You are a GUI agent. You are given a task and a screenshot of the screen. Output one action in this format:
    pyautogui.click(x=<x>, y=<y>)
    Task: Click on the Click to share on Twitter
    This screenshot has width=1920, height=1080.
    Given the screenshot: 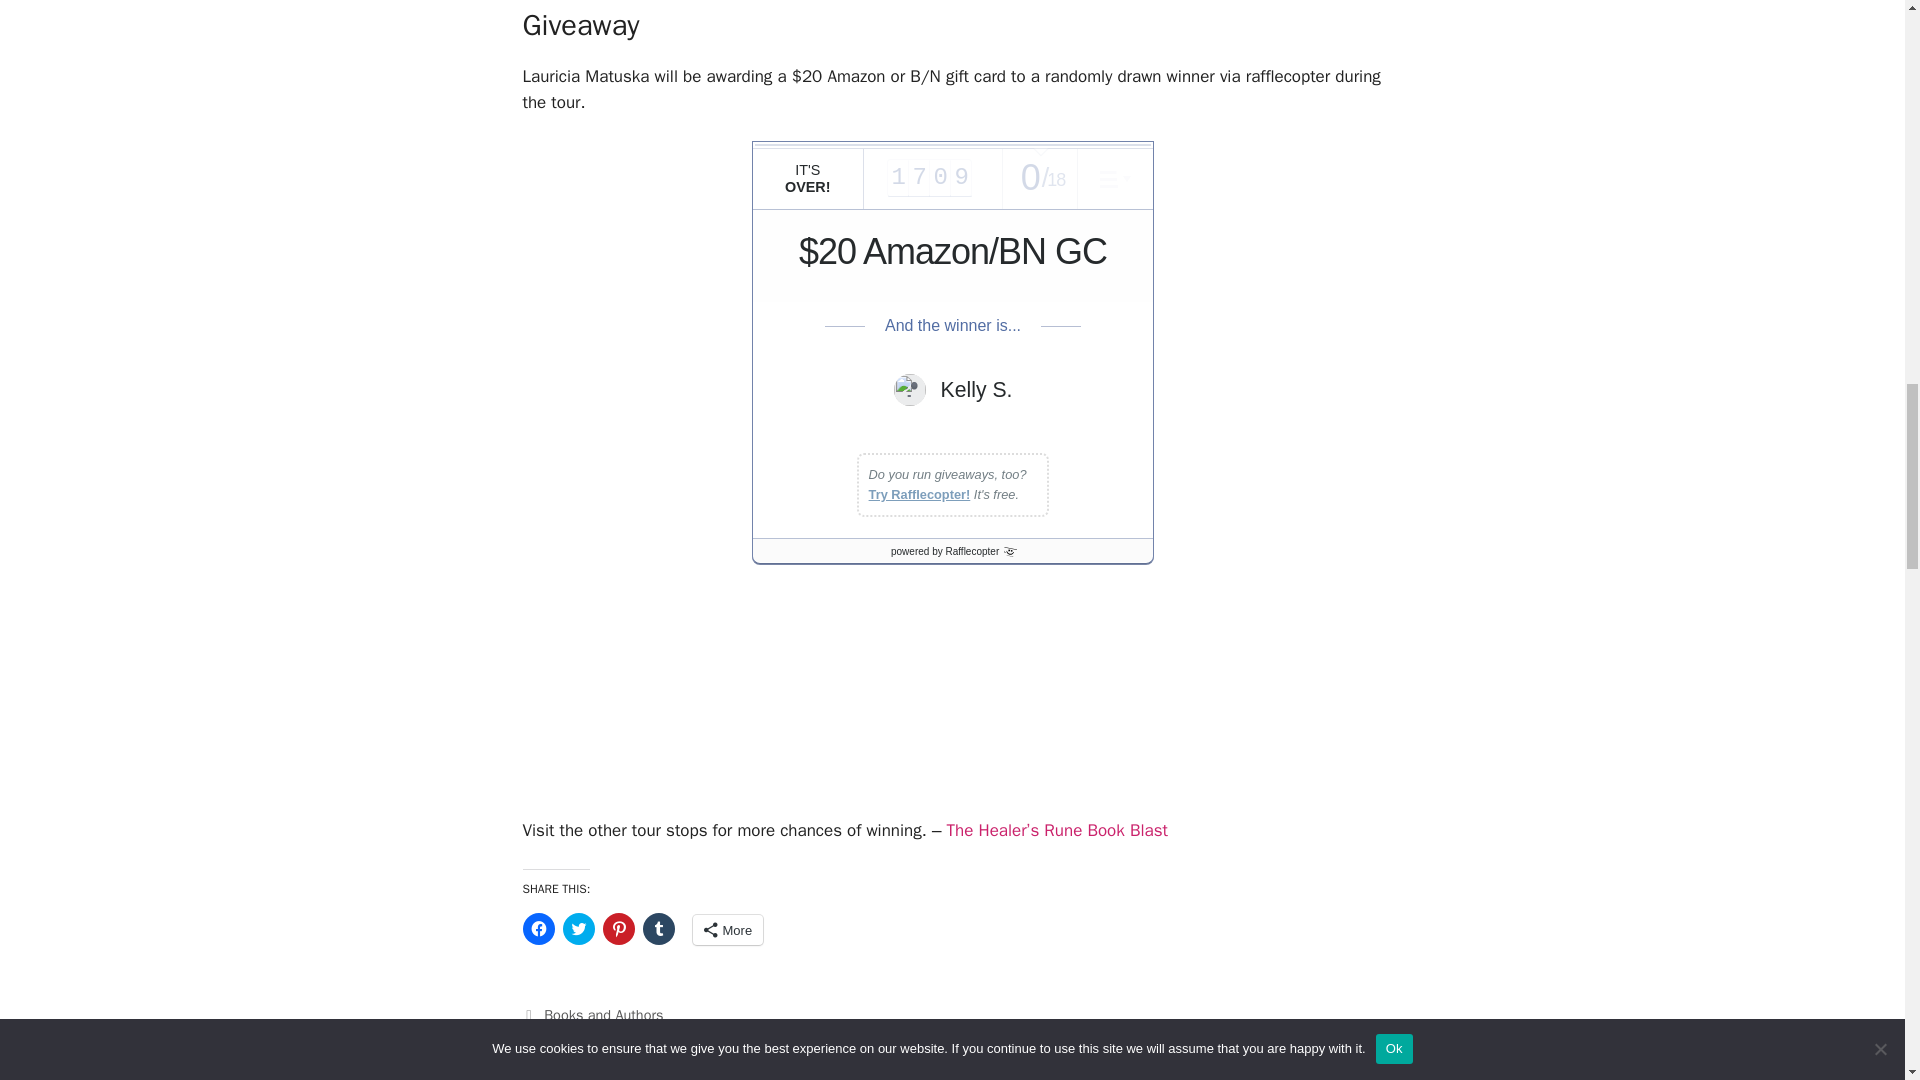 What is the action you would take?
    pyautogui.click(x=578, y=928)
    